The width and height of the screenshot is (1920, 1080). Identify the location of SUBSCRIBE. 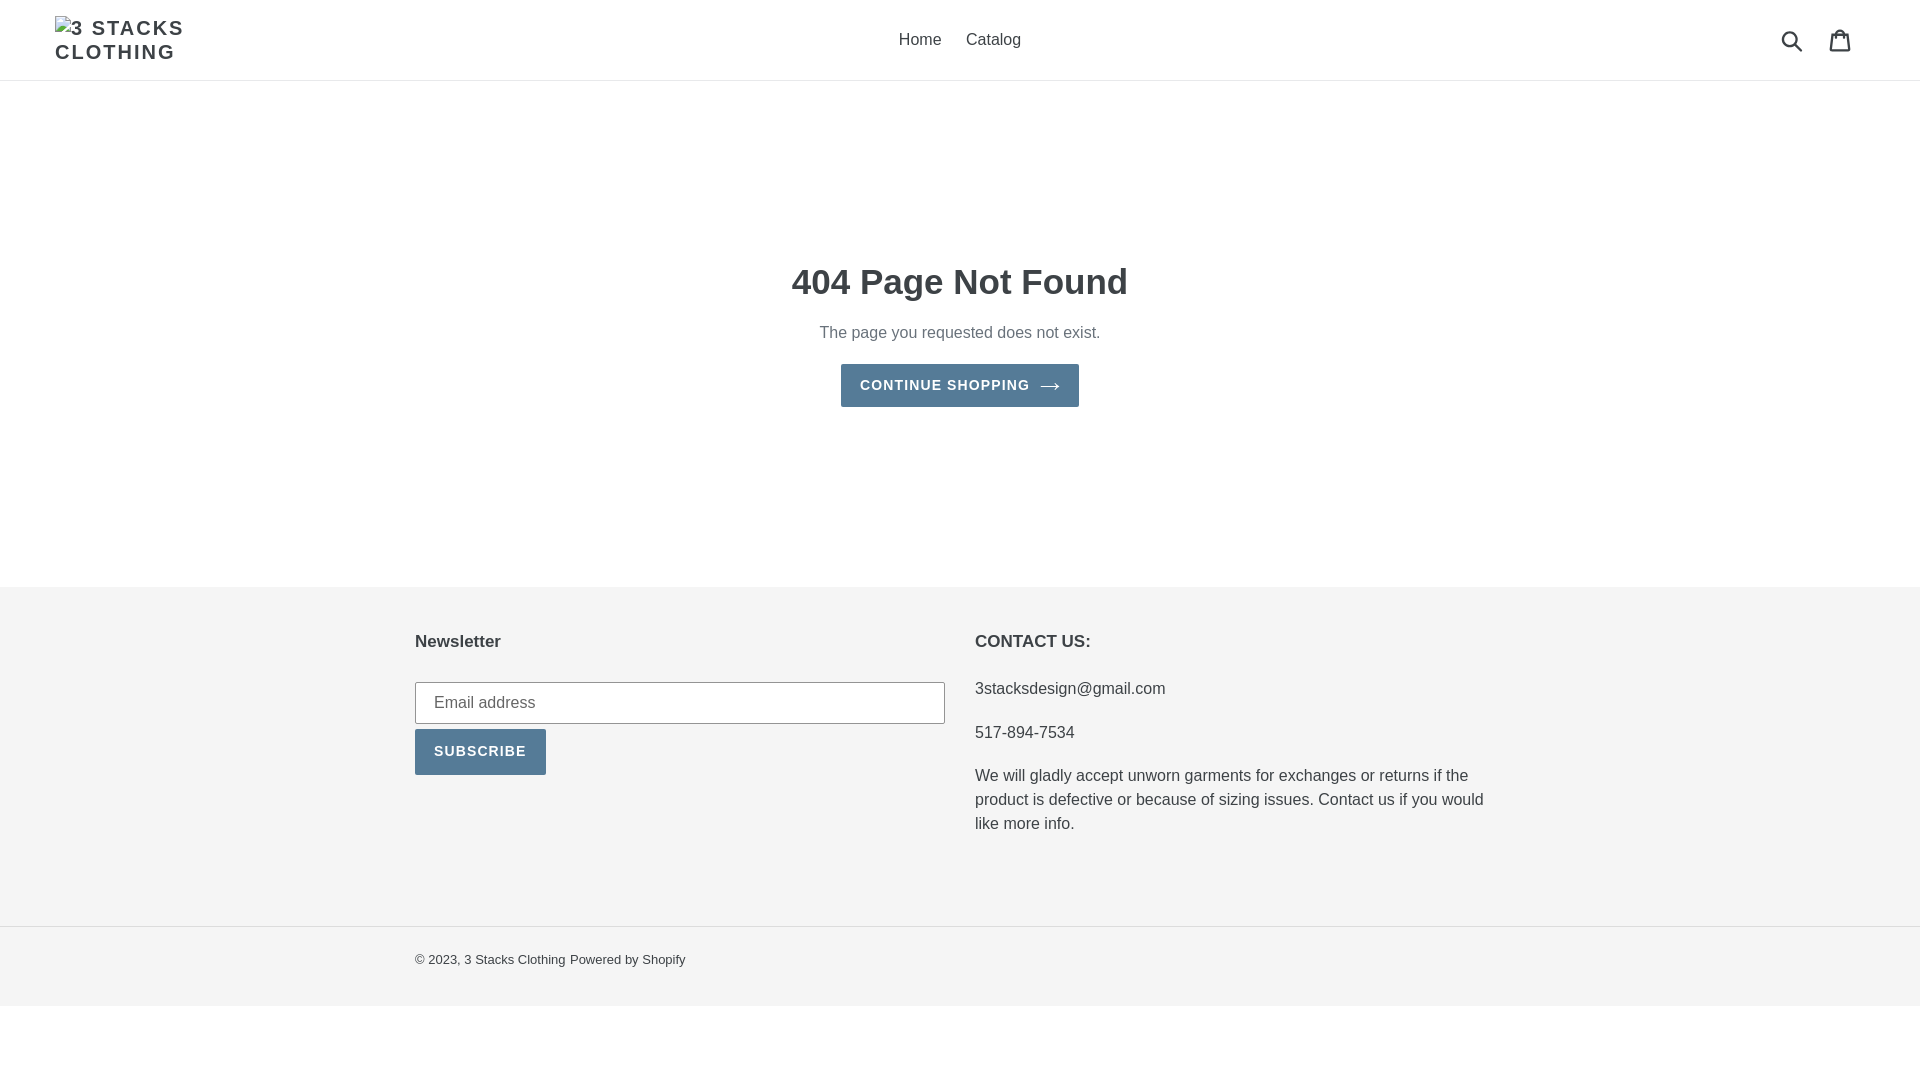
(480, 752).